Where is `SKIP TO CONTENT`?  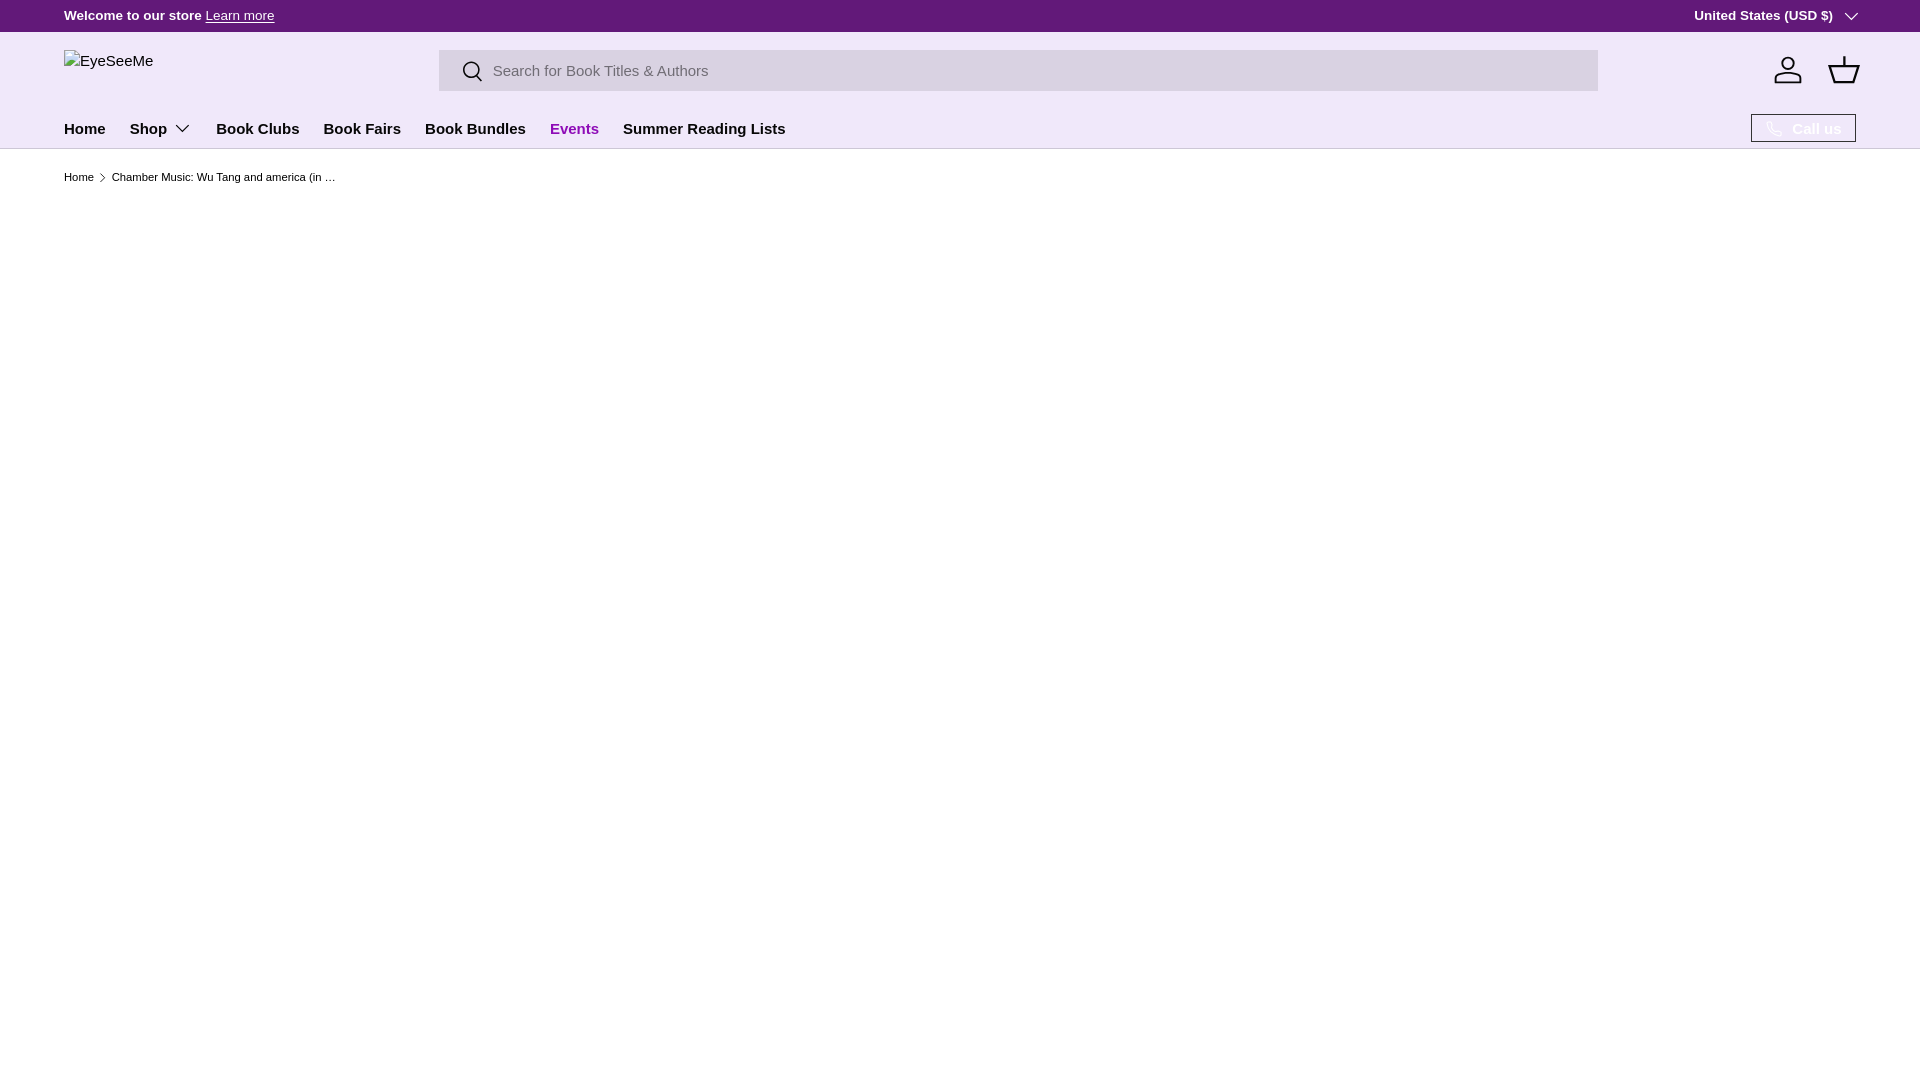 SKIP TO CONTENT is located at coordinates (90, 28).